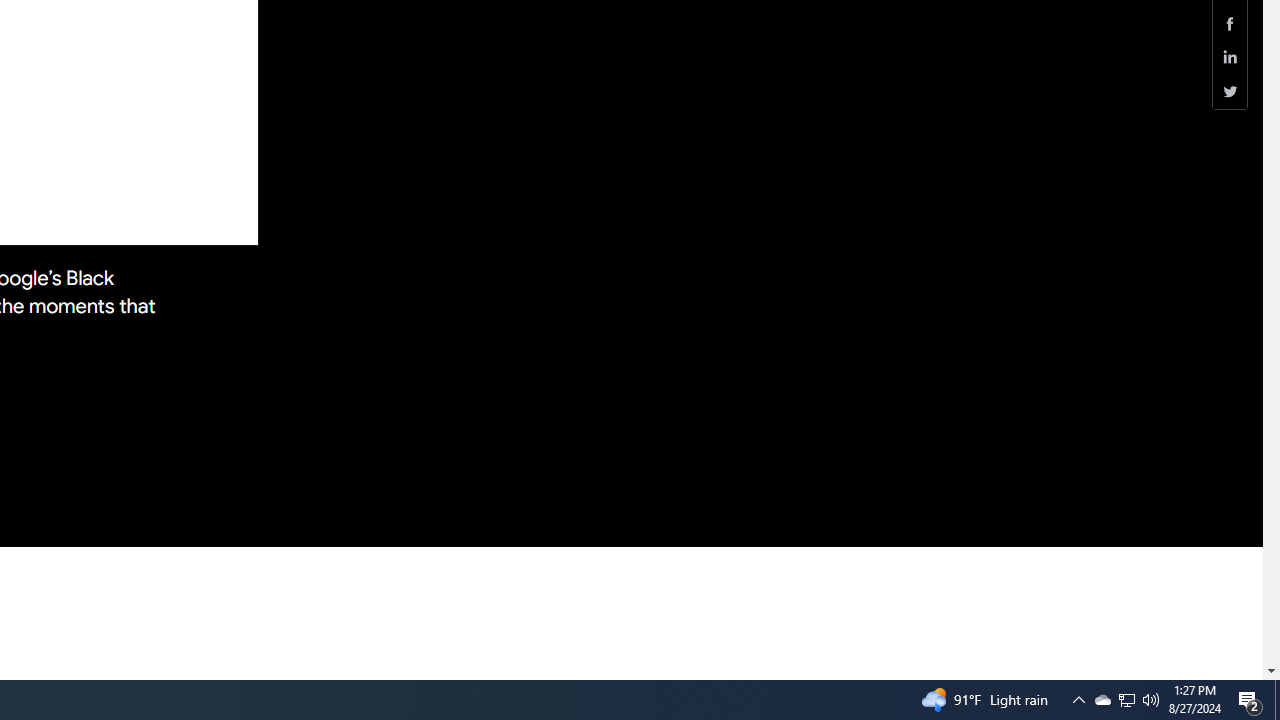 This screenshot has height=720, width=1280. Describe the element at coordinates (1230, 58) in the screenshot. I see `Show desktop` at that location.